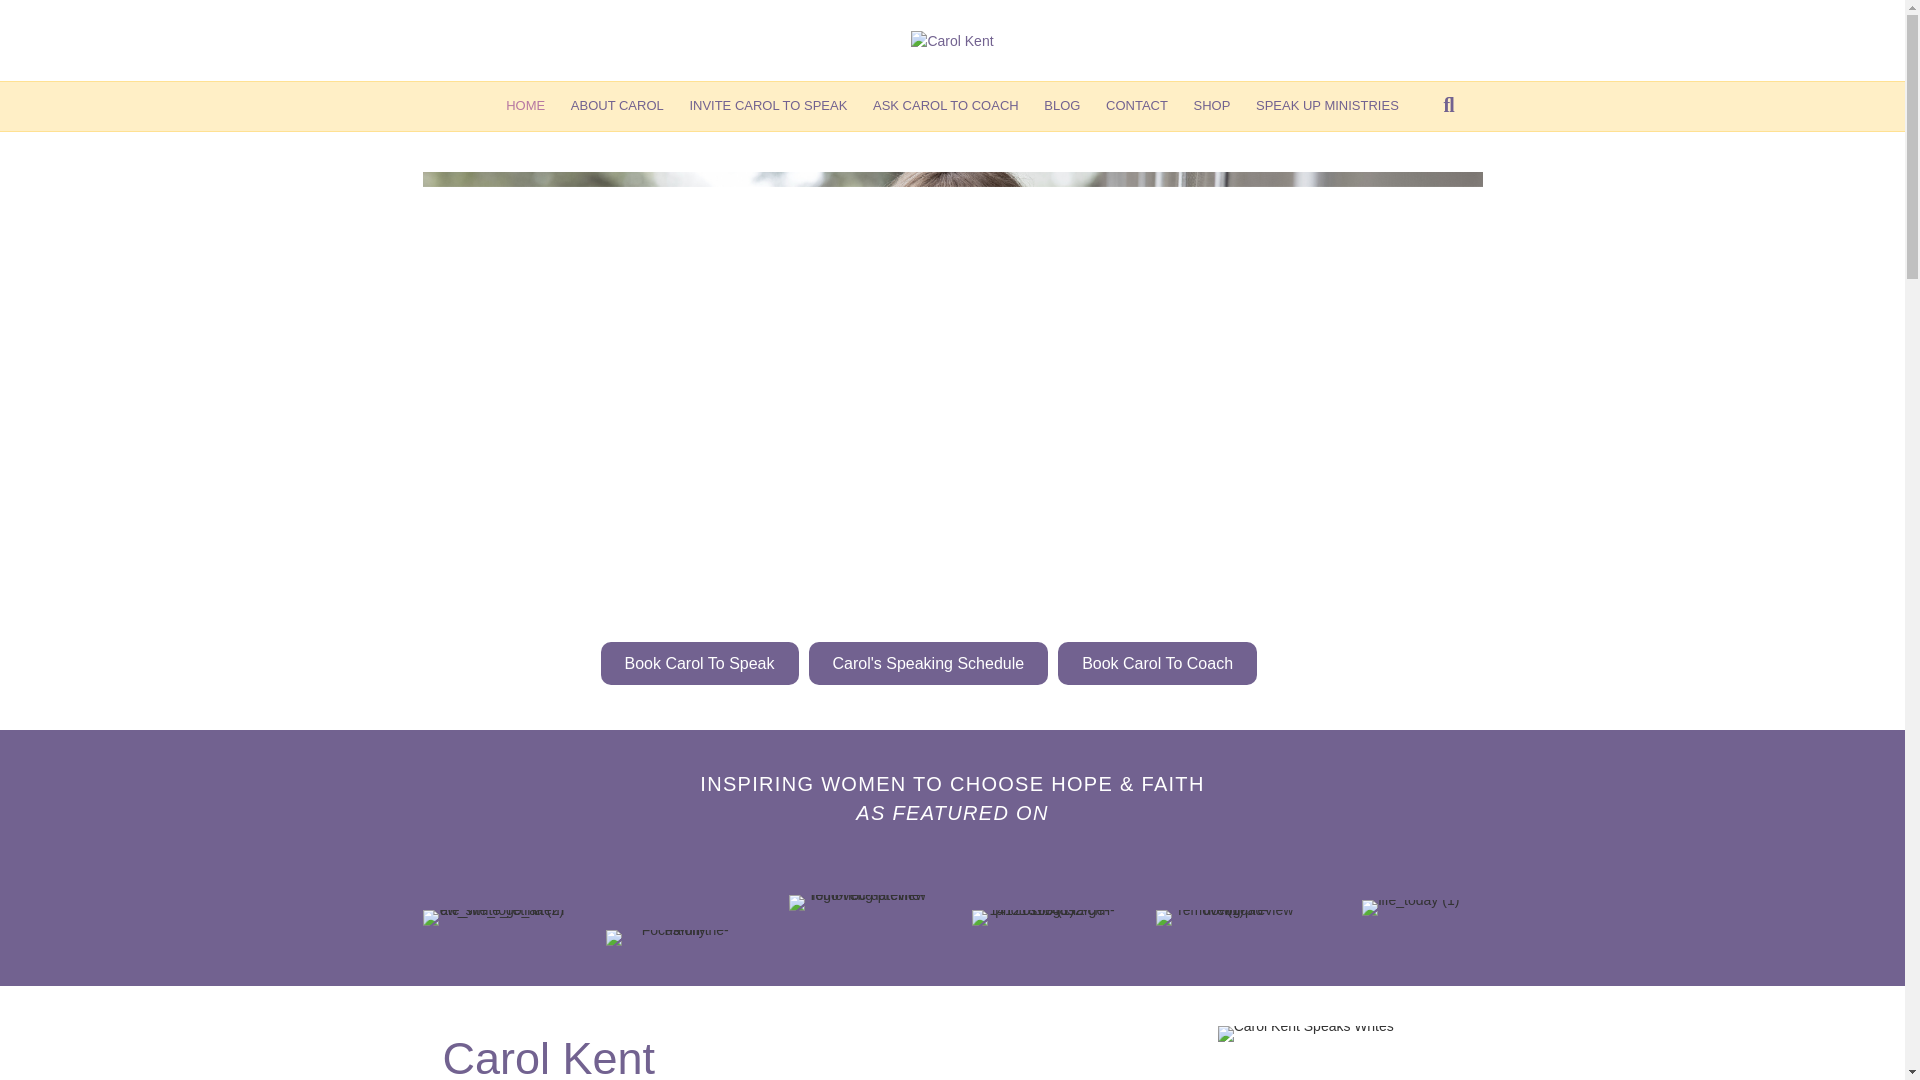 This screenshot has height=1080, width=1920. What do you see at coordinates (1157, 662) in the screenshot?
I see `Book Carol To Coach` at bounding box center [1157, 662].